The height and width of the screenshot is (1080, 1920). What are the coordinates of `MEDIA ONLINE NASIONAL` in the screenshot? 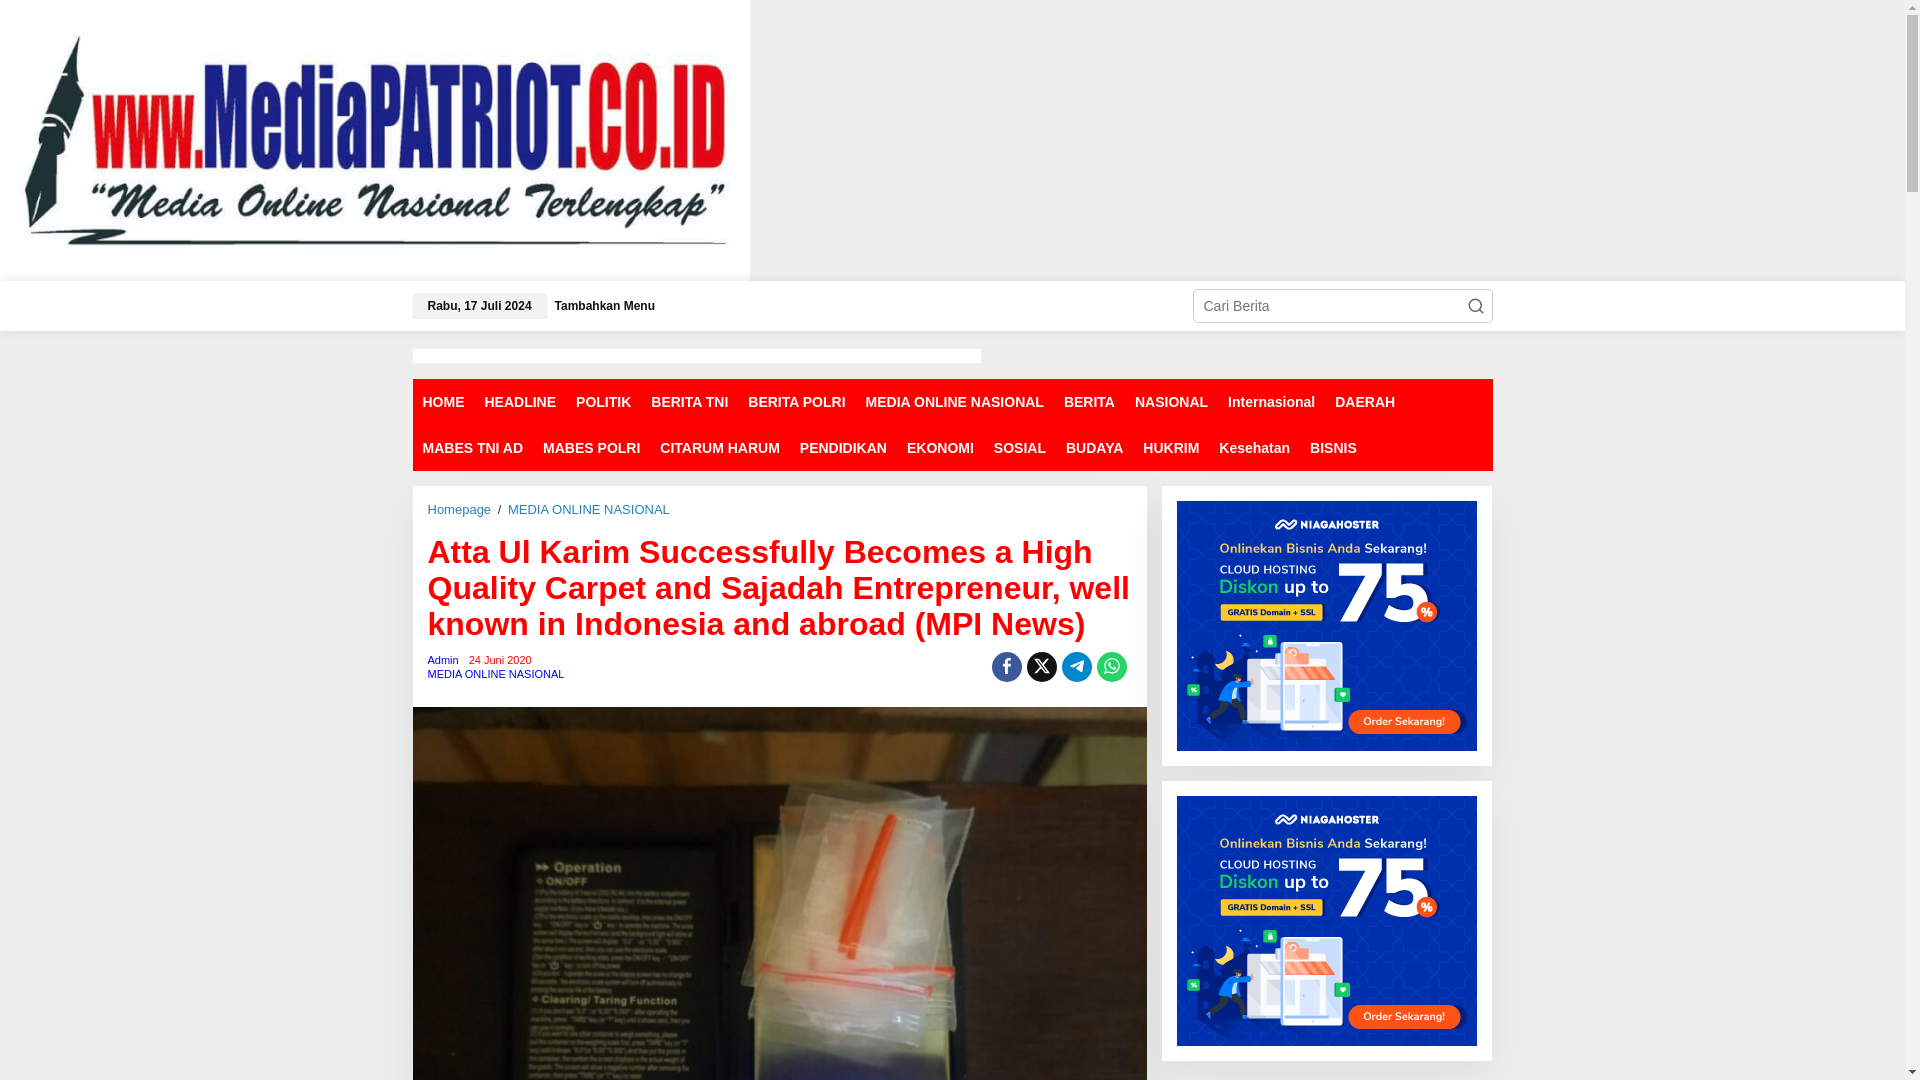 It's located at (589, 510).